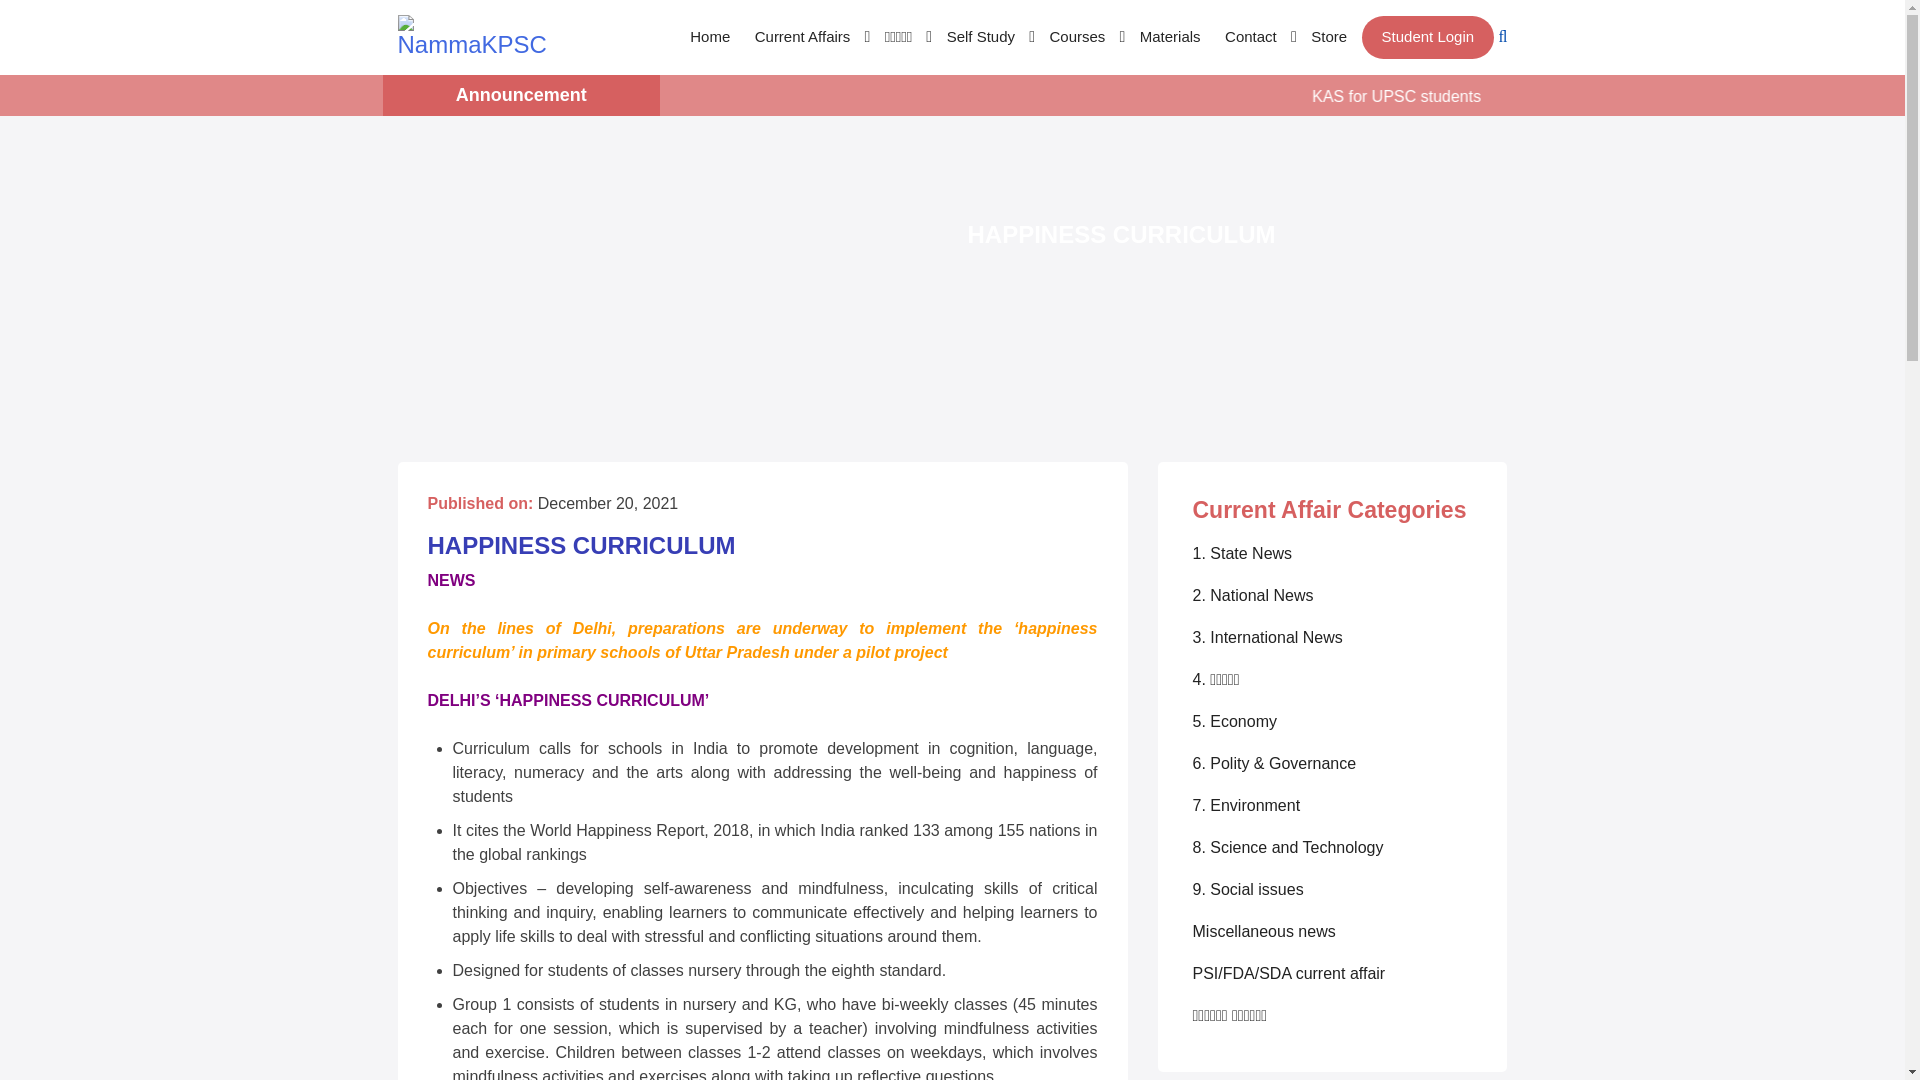 This screenshot has width=1920, height=1080. I want to click on Self Study, so click(985, 38).